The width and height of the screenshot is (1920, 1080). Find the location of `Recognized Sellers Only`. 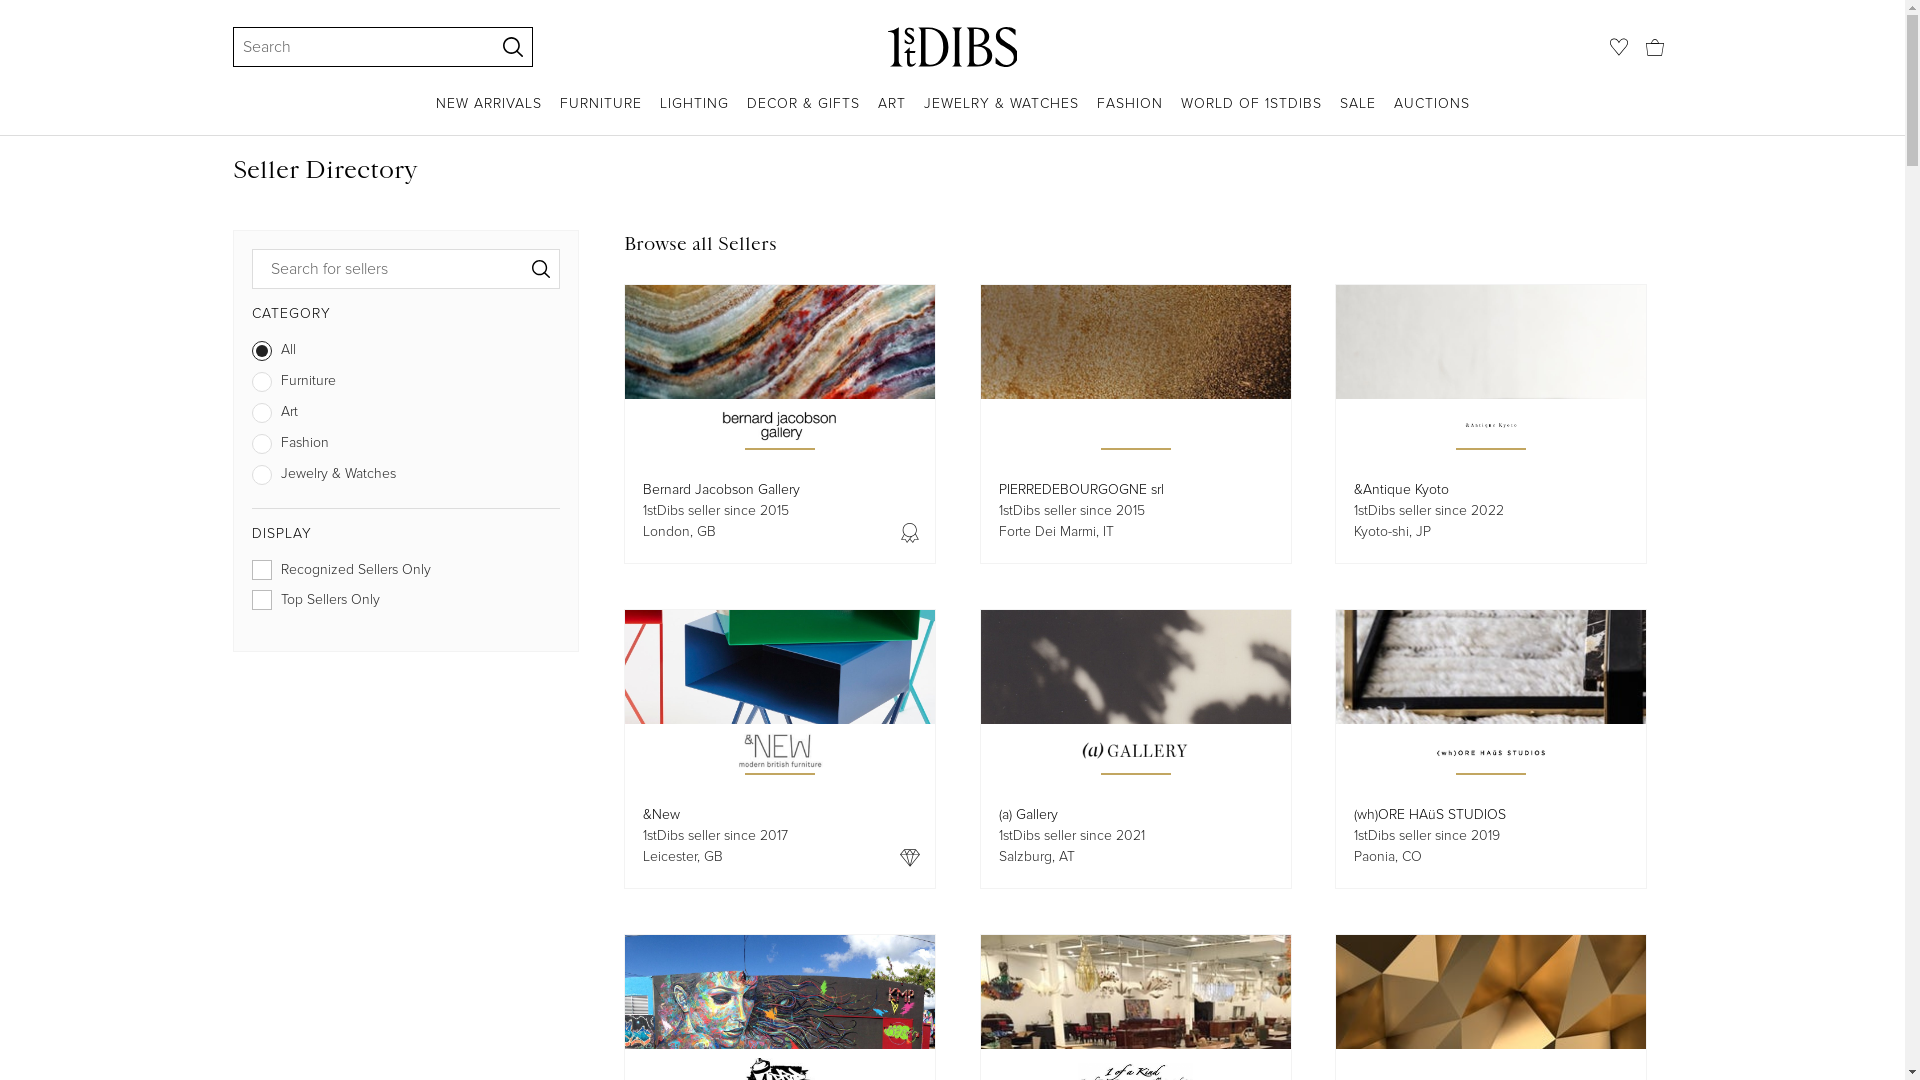

Recognized Sellers Only is located at coordinates (406, 574).